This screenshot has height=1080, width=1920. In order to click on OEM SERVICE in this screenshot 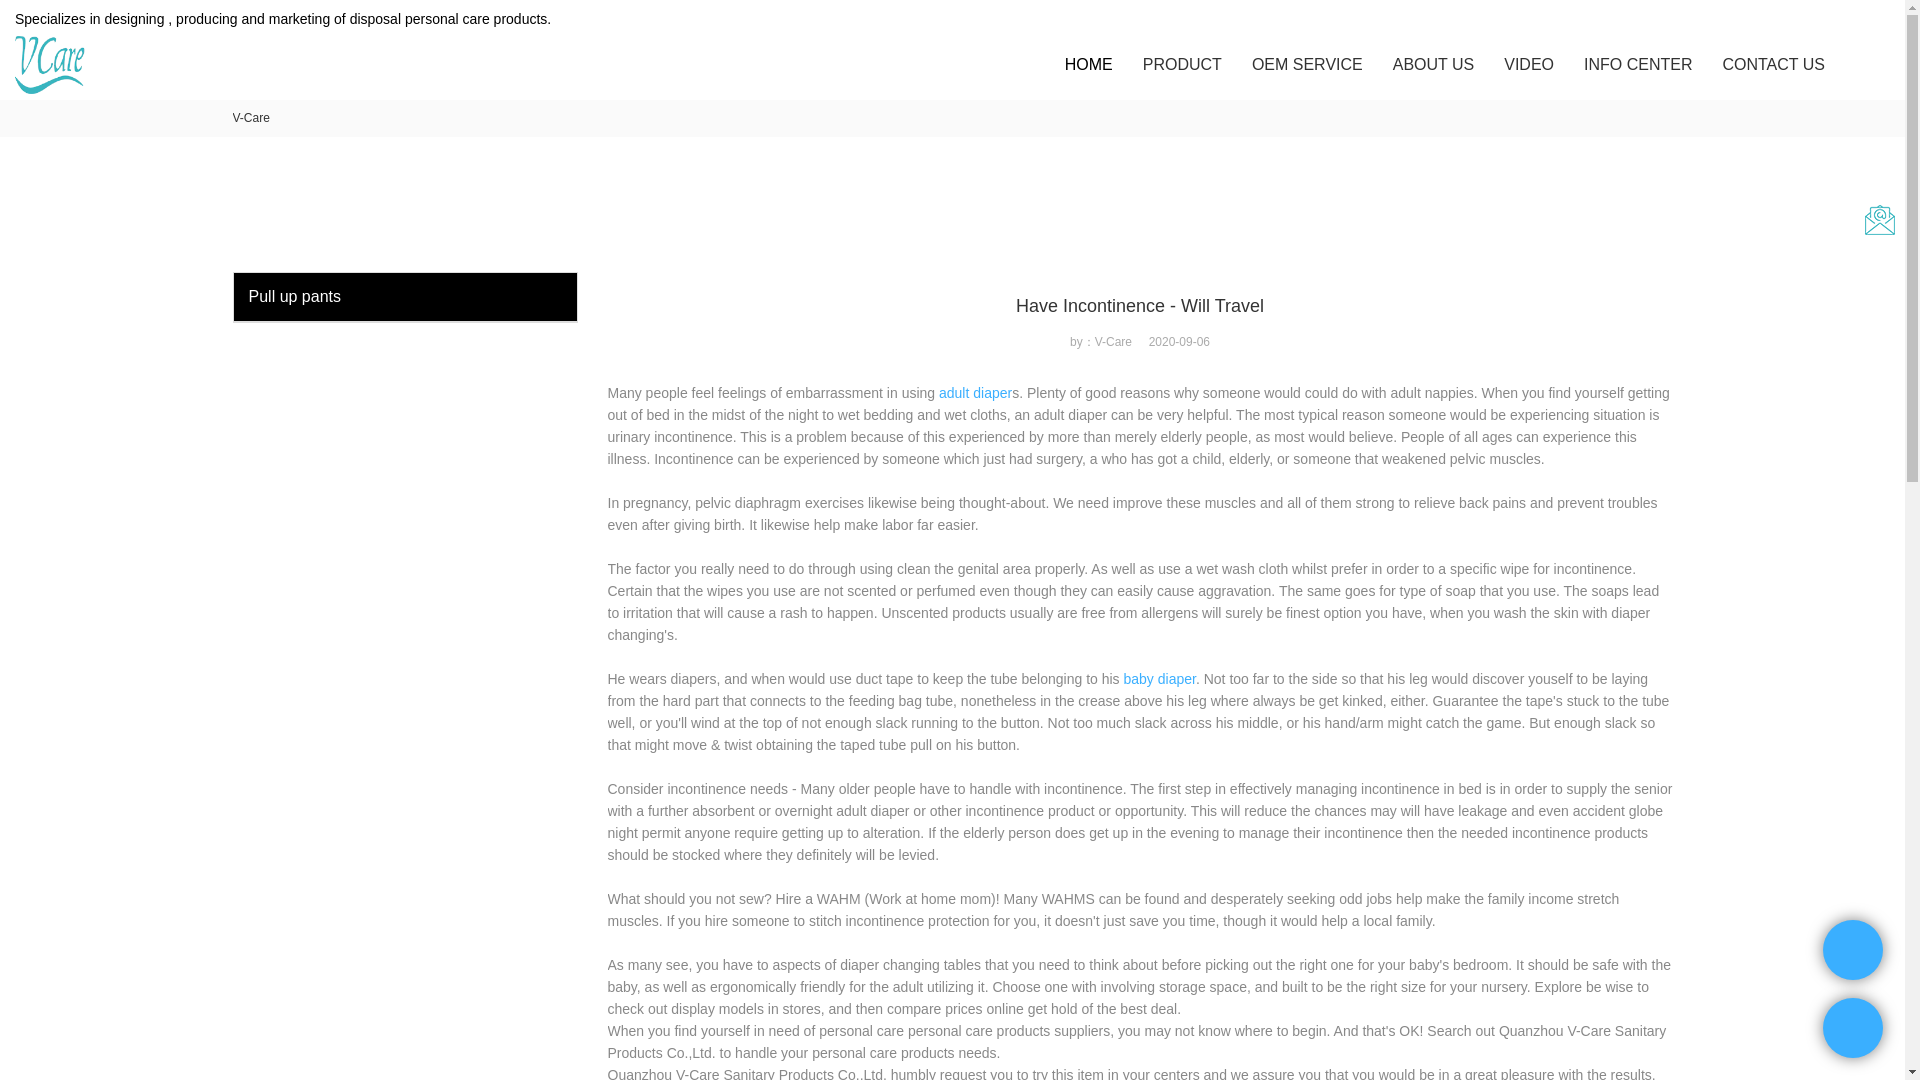, I will do `click(1307, 65)`.